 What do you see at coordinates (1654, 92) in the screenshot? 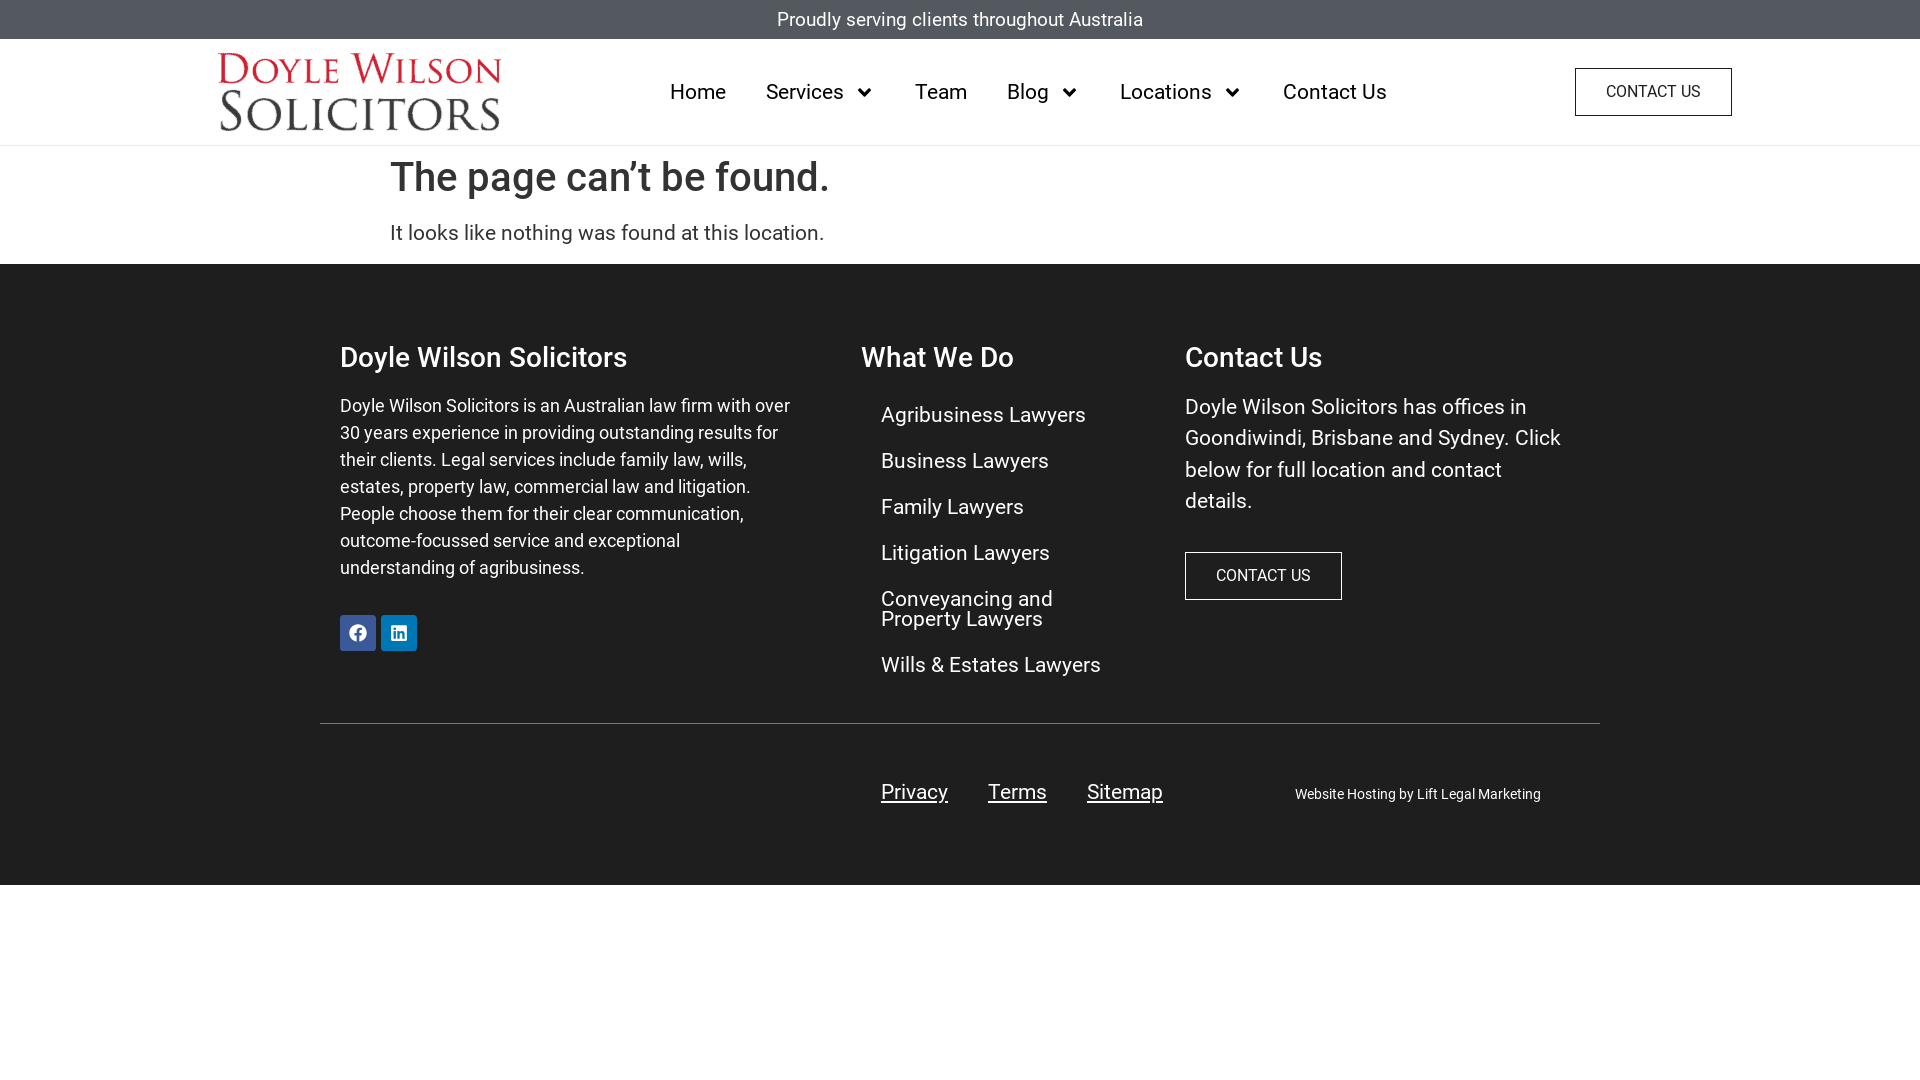
I see `CONTACT US` at bounding box center [1654, 92].